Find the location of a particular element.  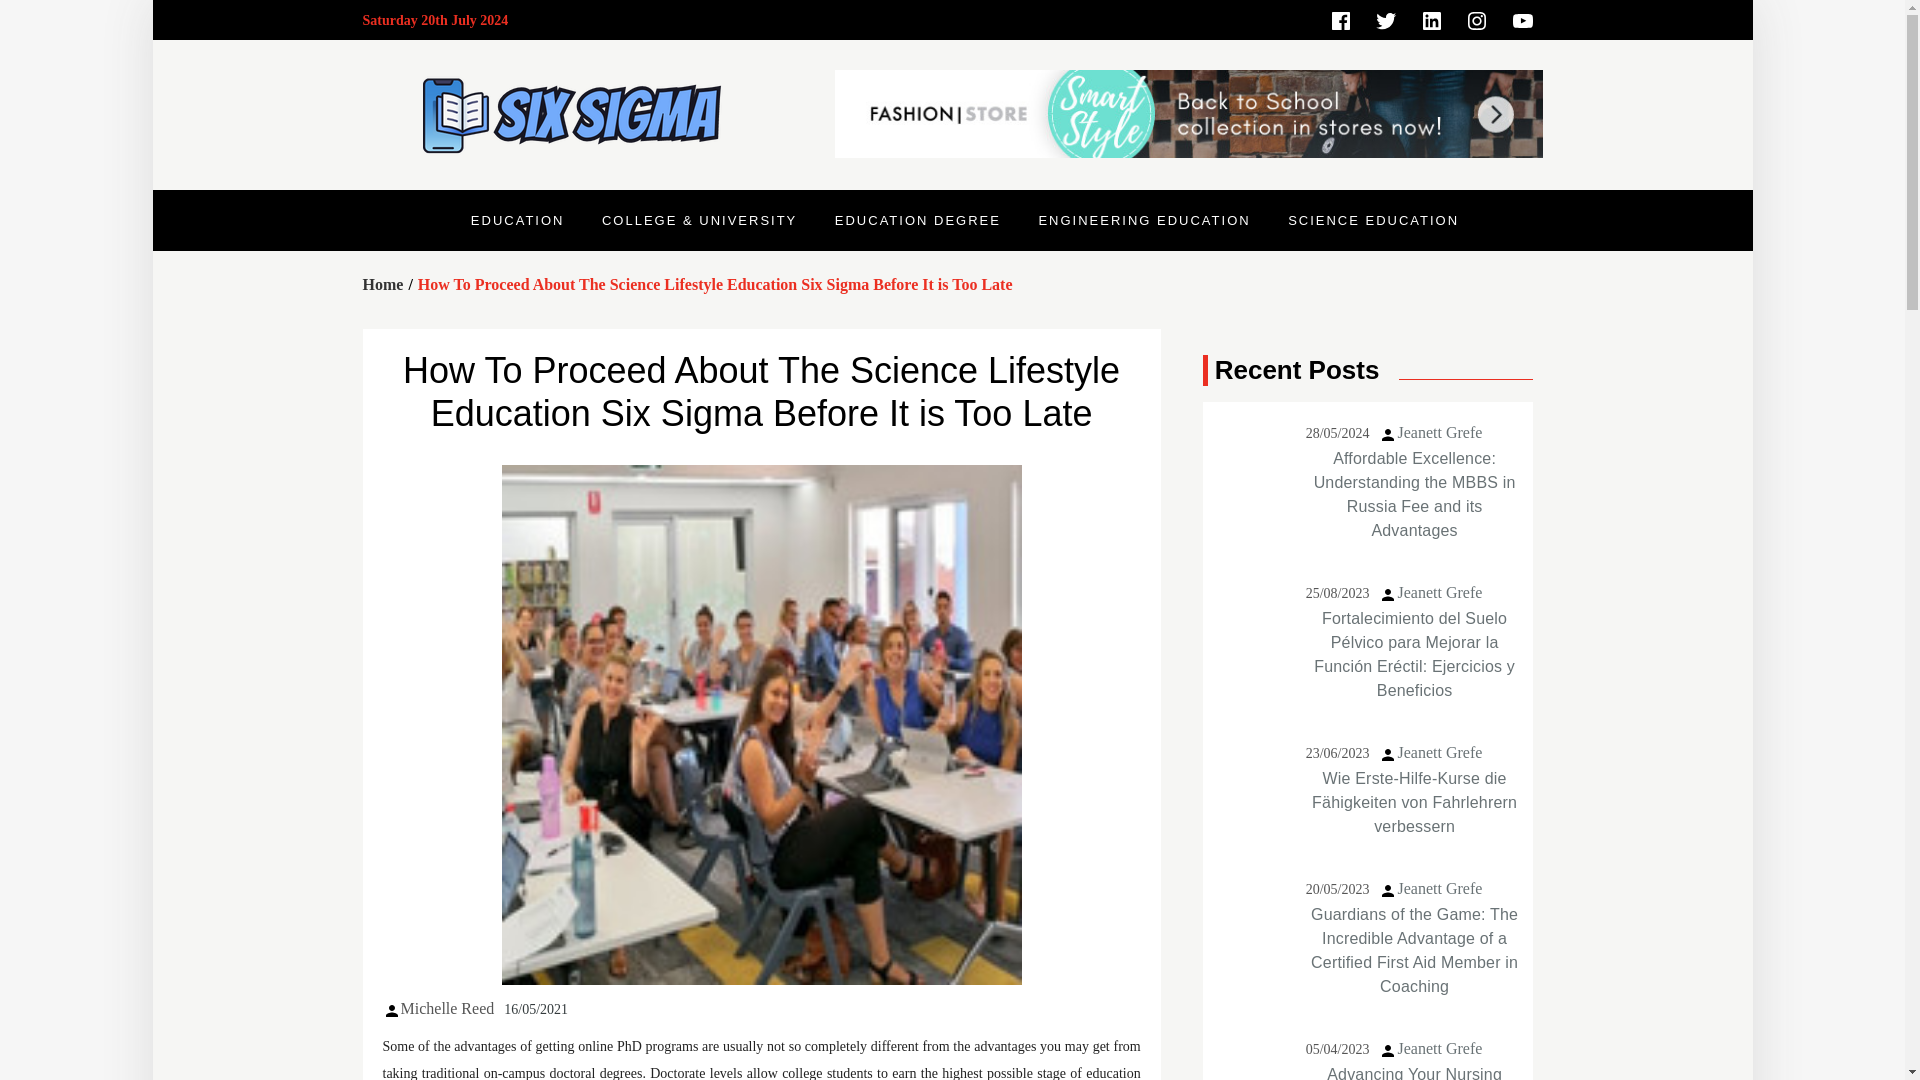

Advancing Your Nursing Career is located at coordinates (1252, 1054).